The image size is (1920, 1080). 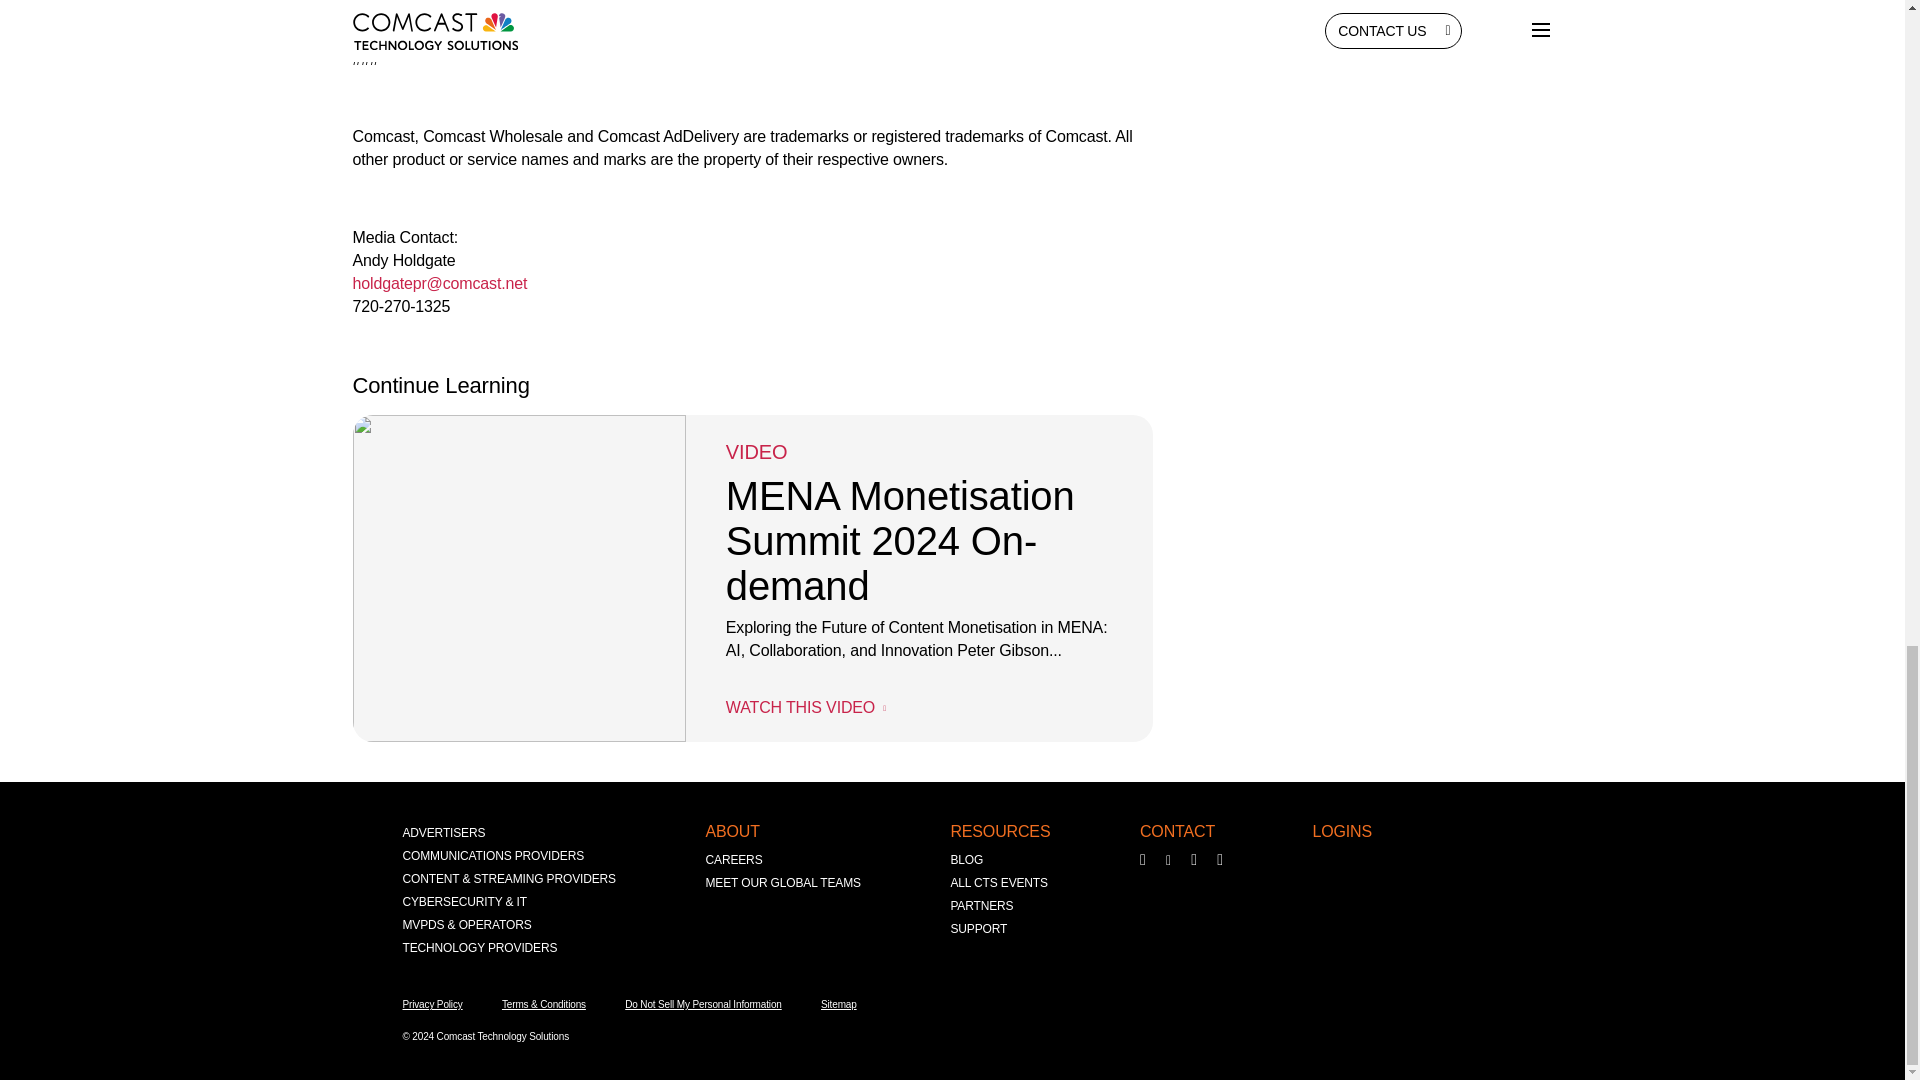 What do you see at coordinates (733, 831) in the screenshot?
I see `ABOUT` at bounding box center [733, 831].